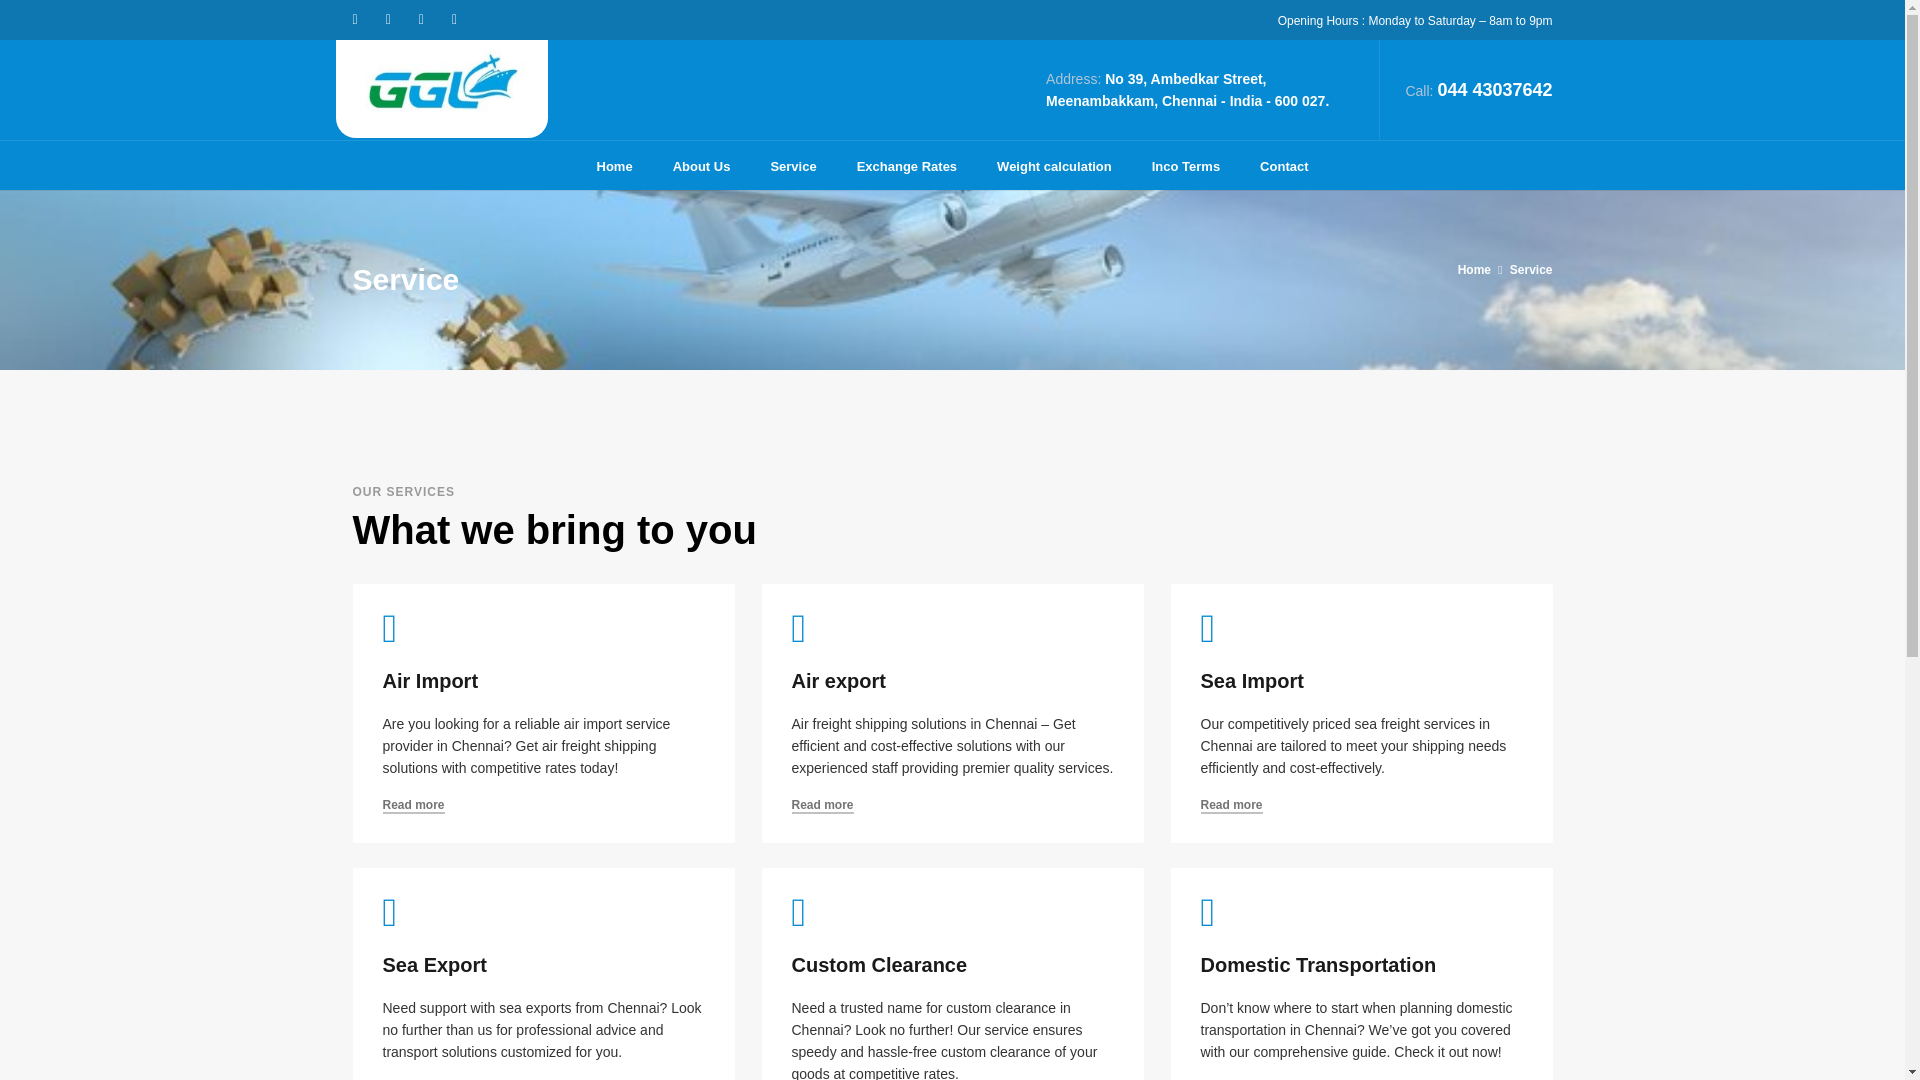  What do you see at coordinates (1284, 166) in the screenshot?
I see `Contact` at bounding box center [1284, 166].